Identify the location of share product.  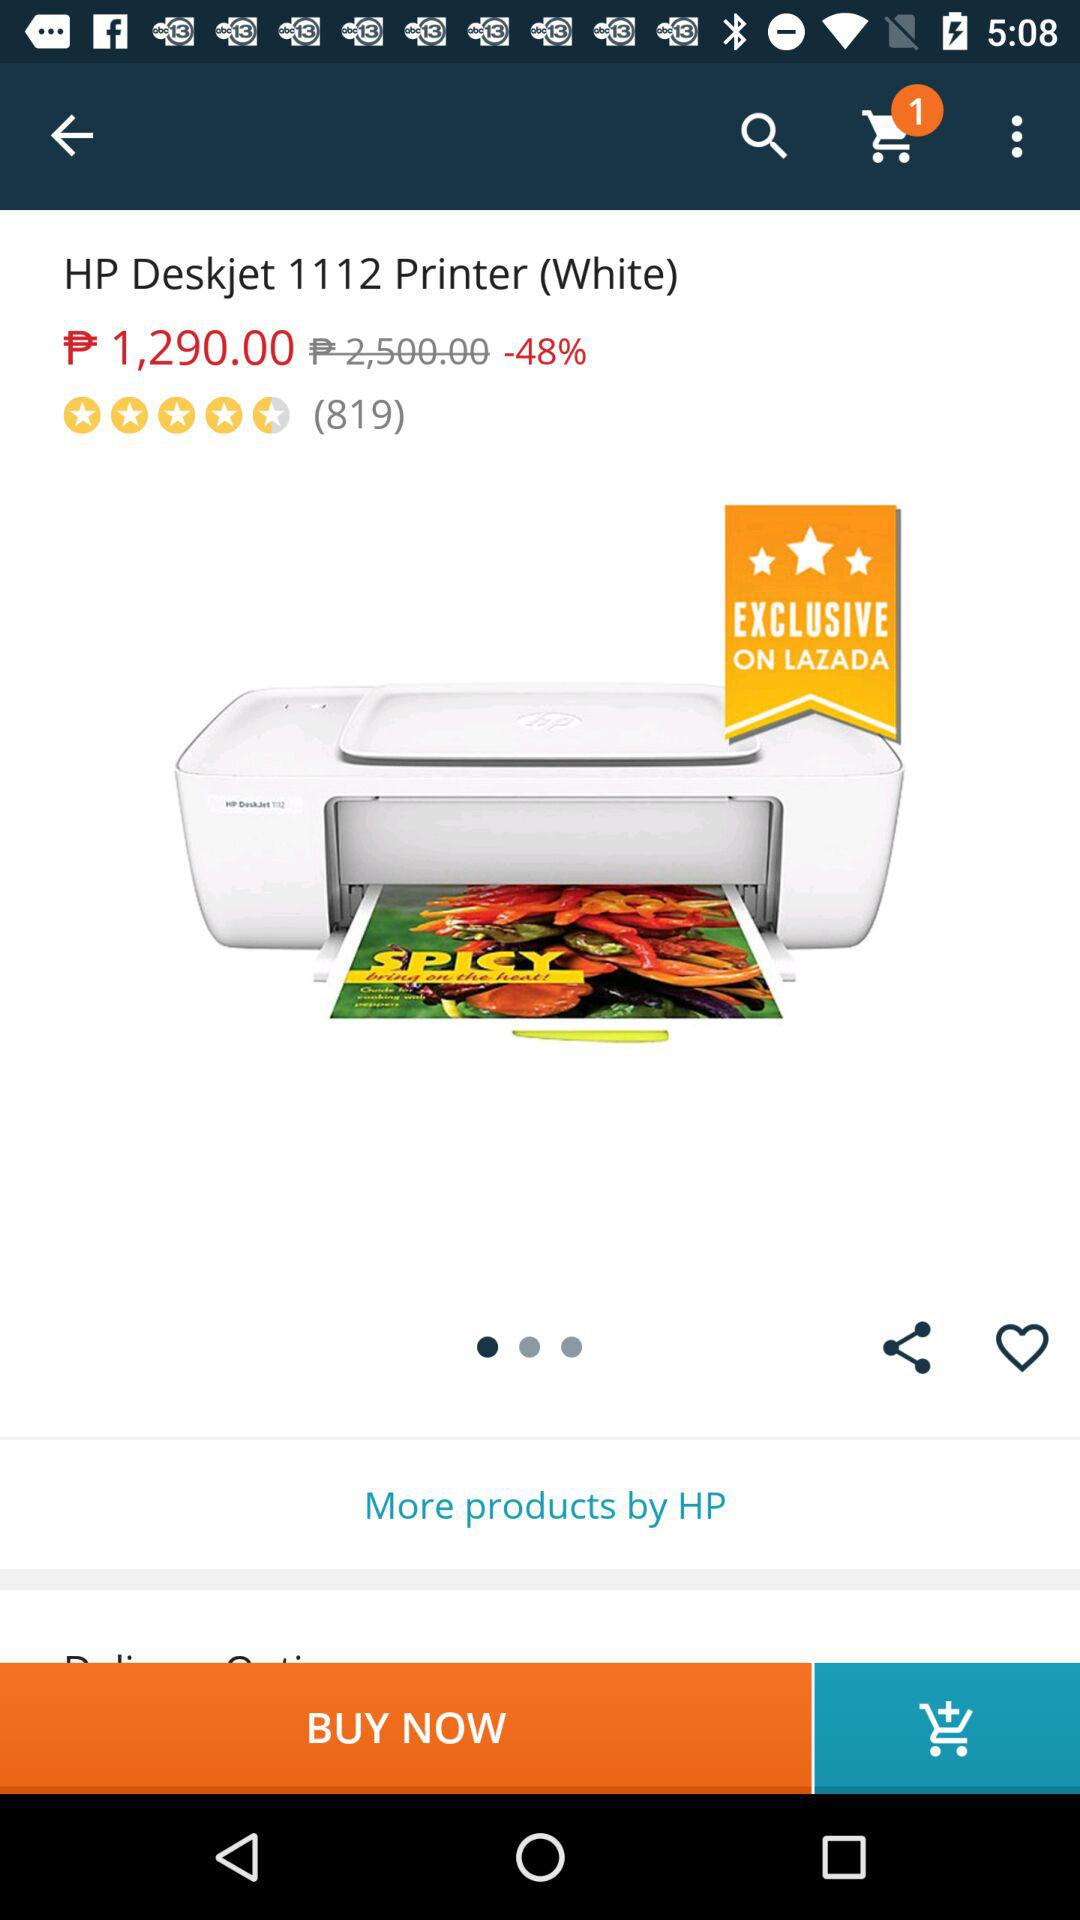
(906, 1348).